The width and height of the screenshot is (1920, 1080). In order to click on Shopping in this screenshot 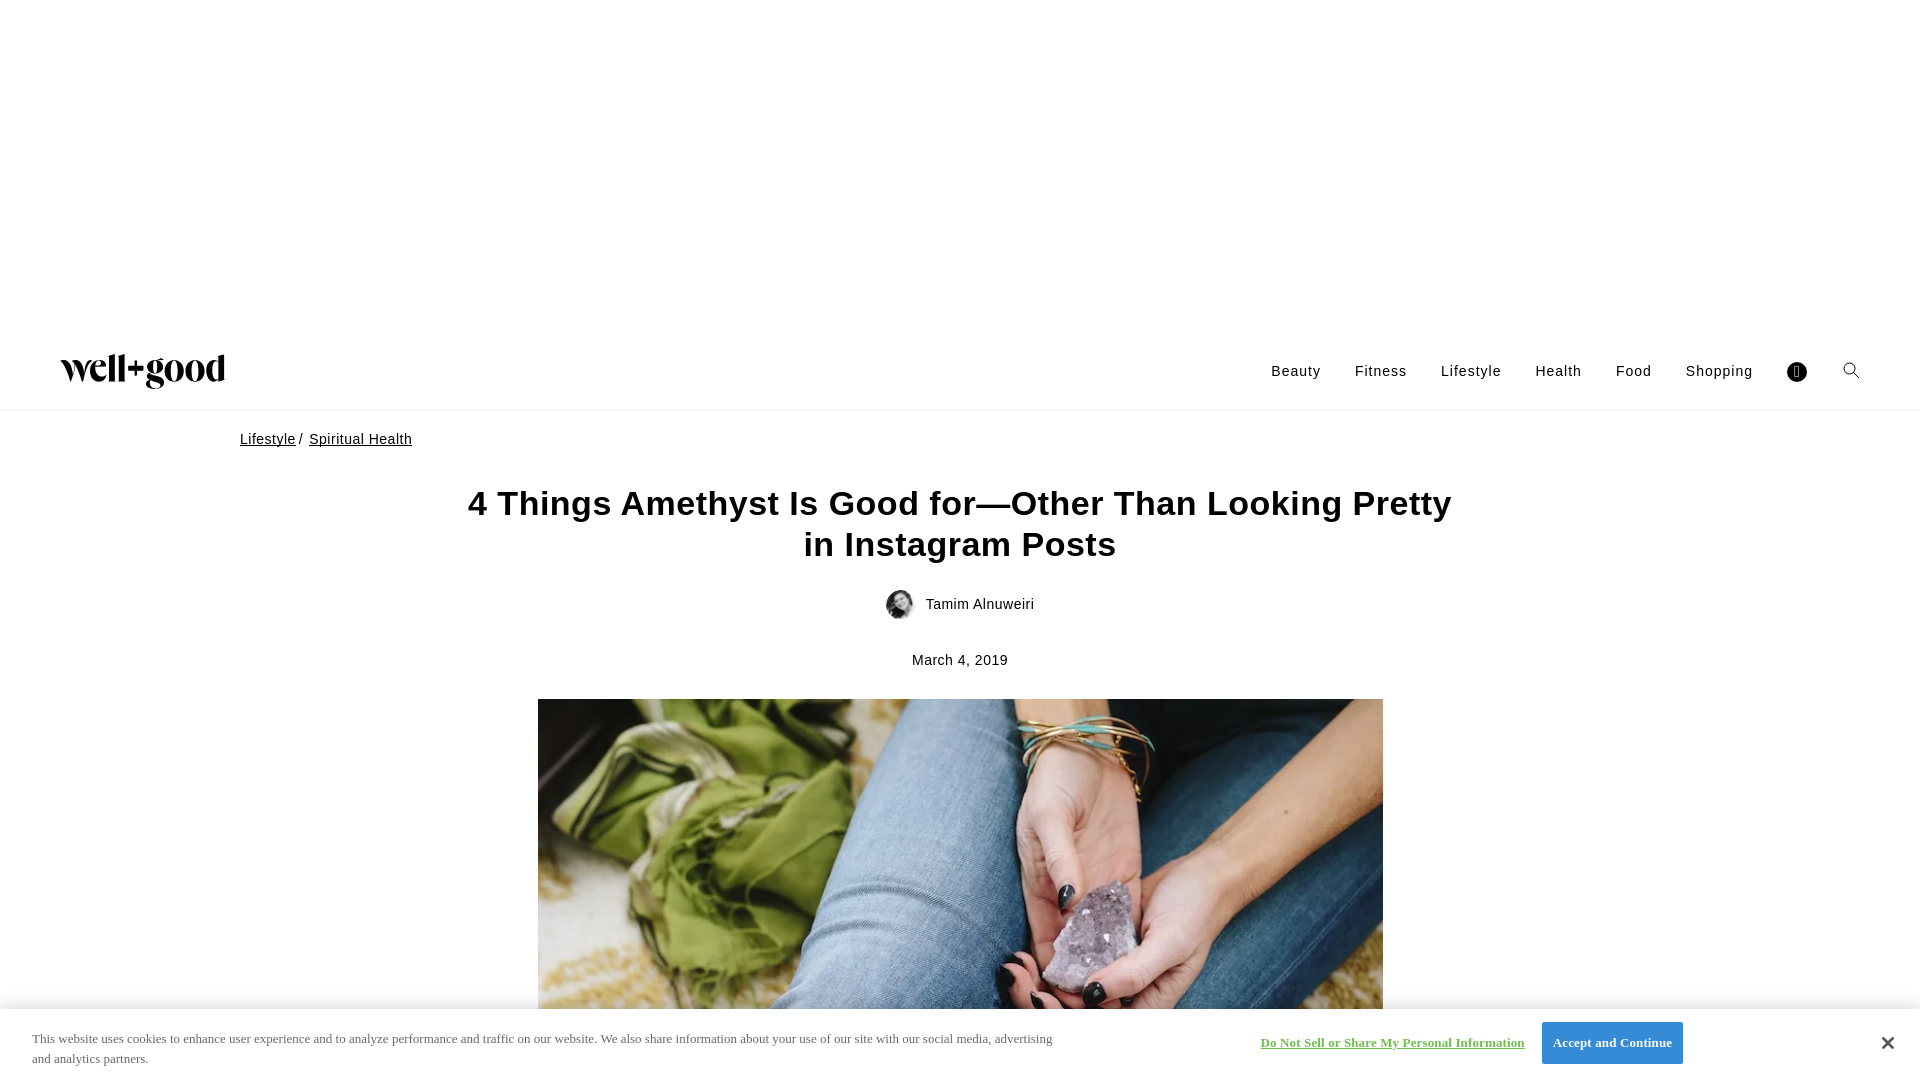, I will do `click(1718, 371)`.